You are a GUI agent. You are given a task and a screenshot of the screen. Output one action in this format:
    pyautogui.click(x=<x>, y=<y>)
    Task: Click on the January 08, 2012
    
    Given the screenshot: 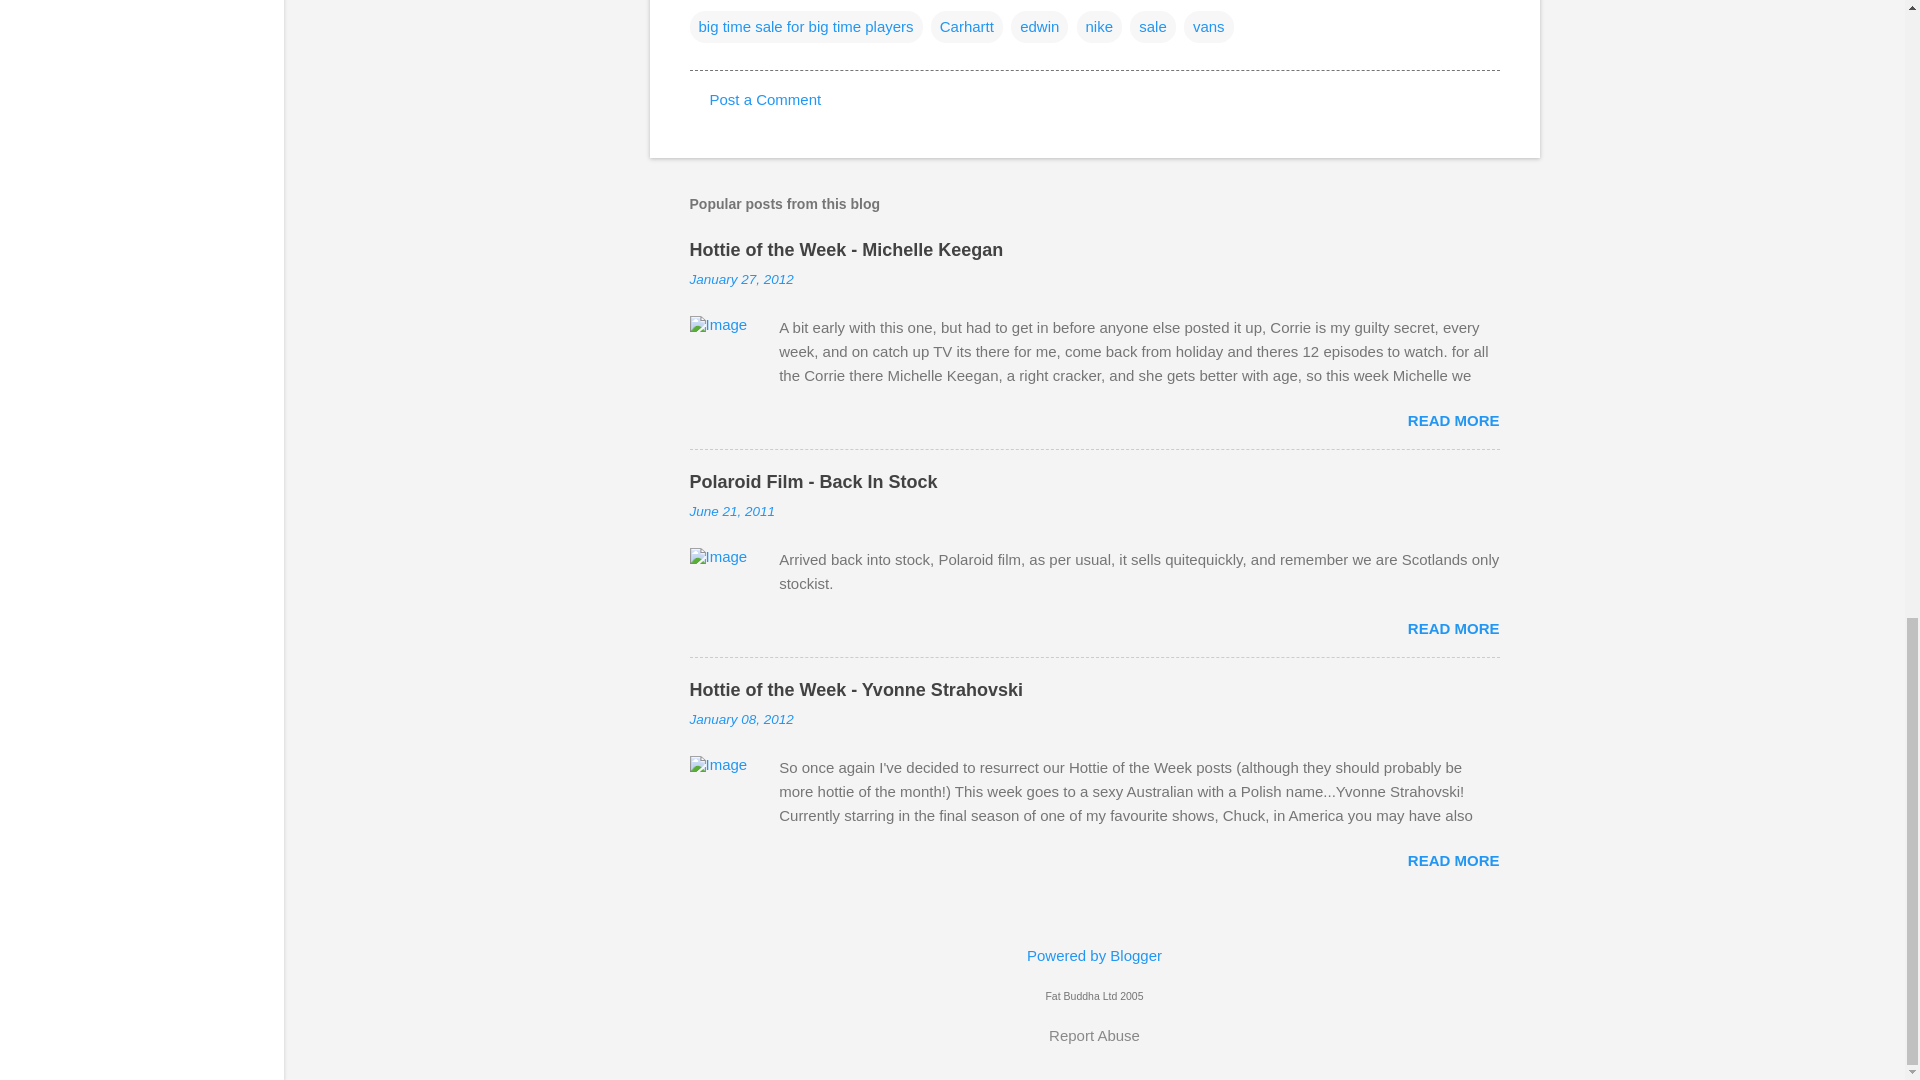 What is the action you would take?
    pyautogui.click(x=742, y=718)
    